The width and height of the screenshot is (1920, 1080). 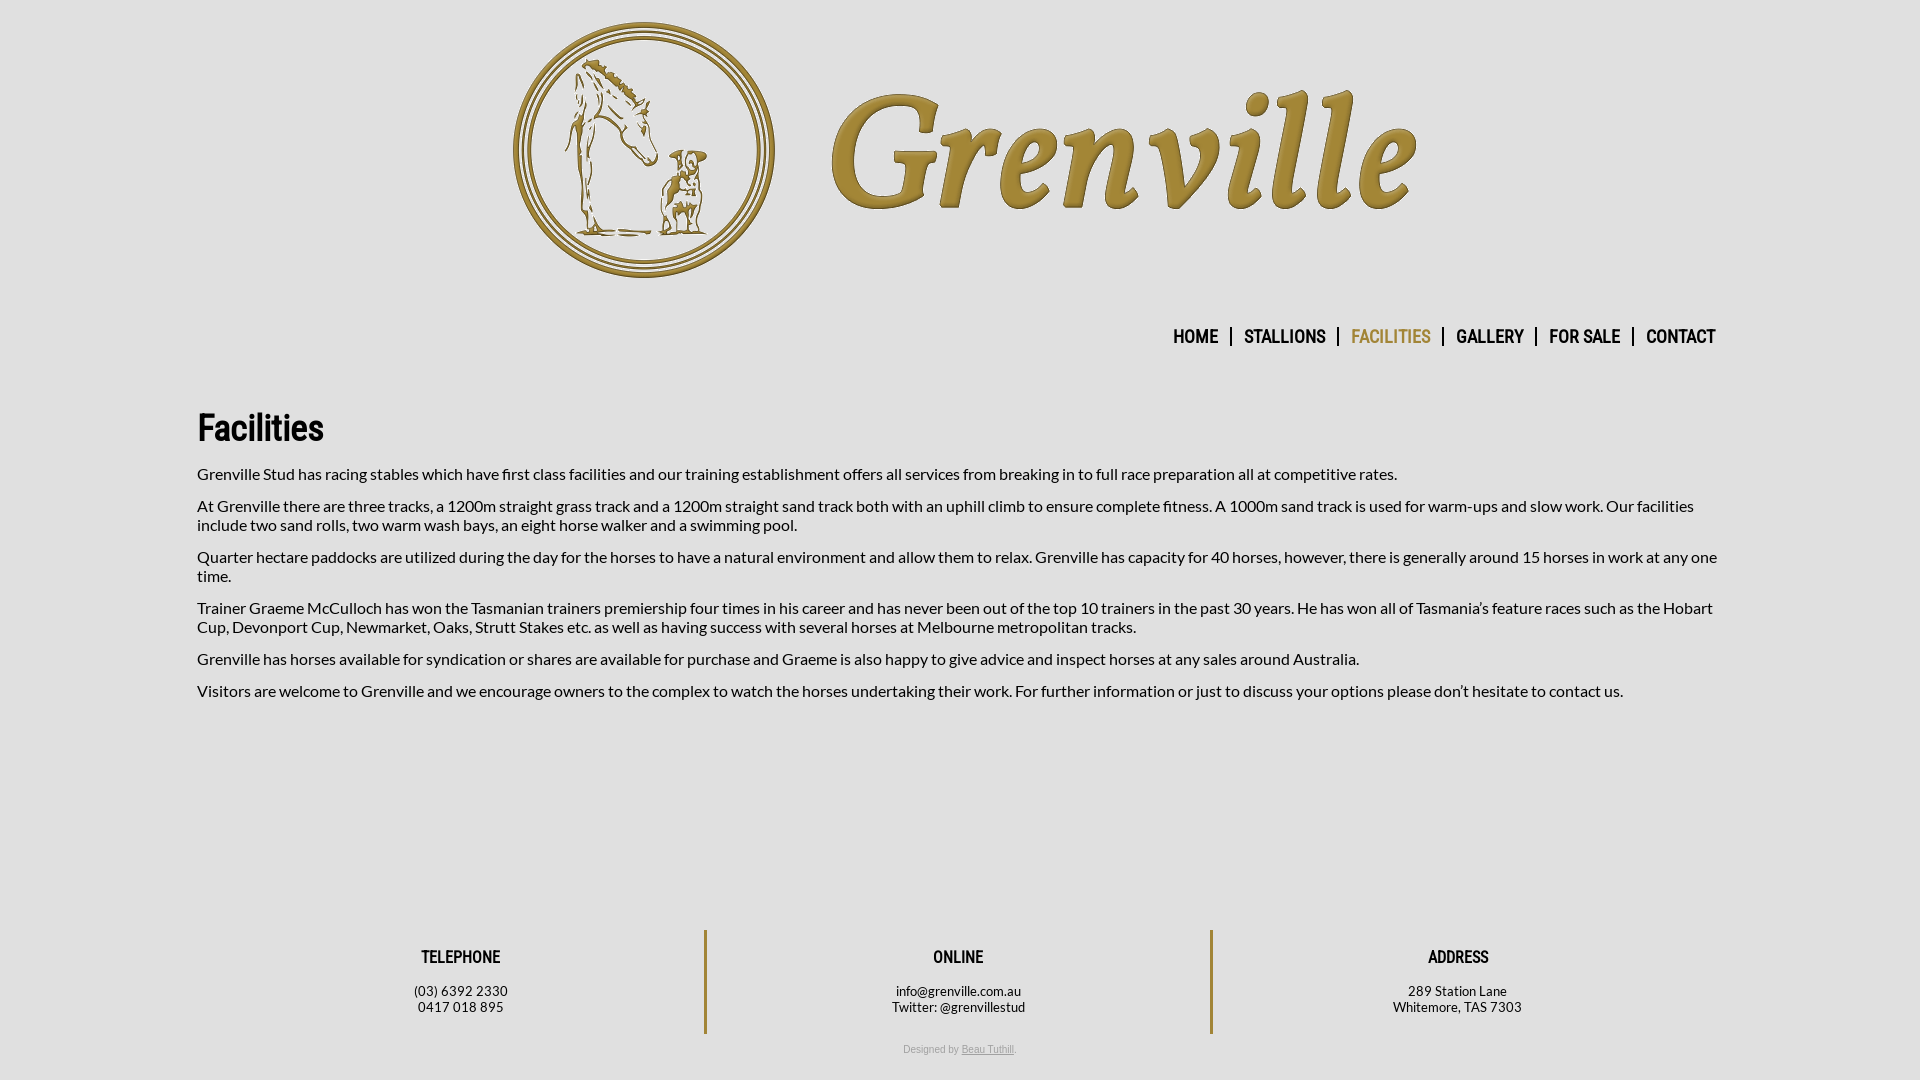 What do you see at coordinates (982, 1007) in the screenshot?
I see `@grenvillestud` at bounding box center [982, 1007].